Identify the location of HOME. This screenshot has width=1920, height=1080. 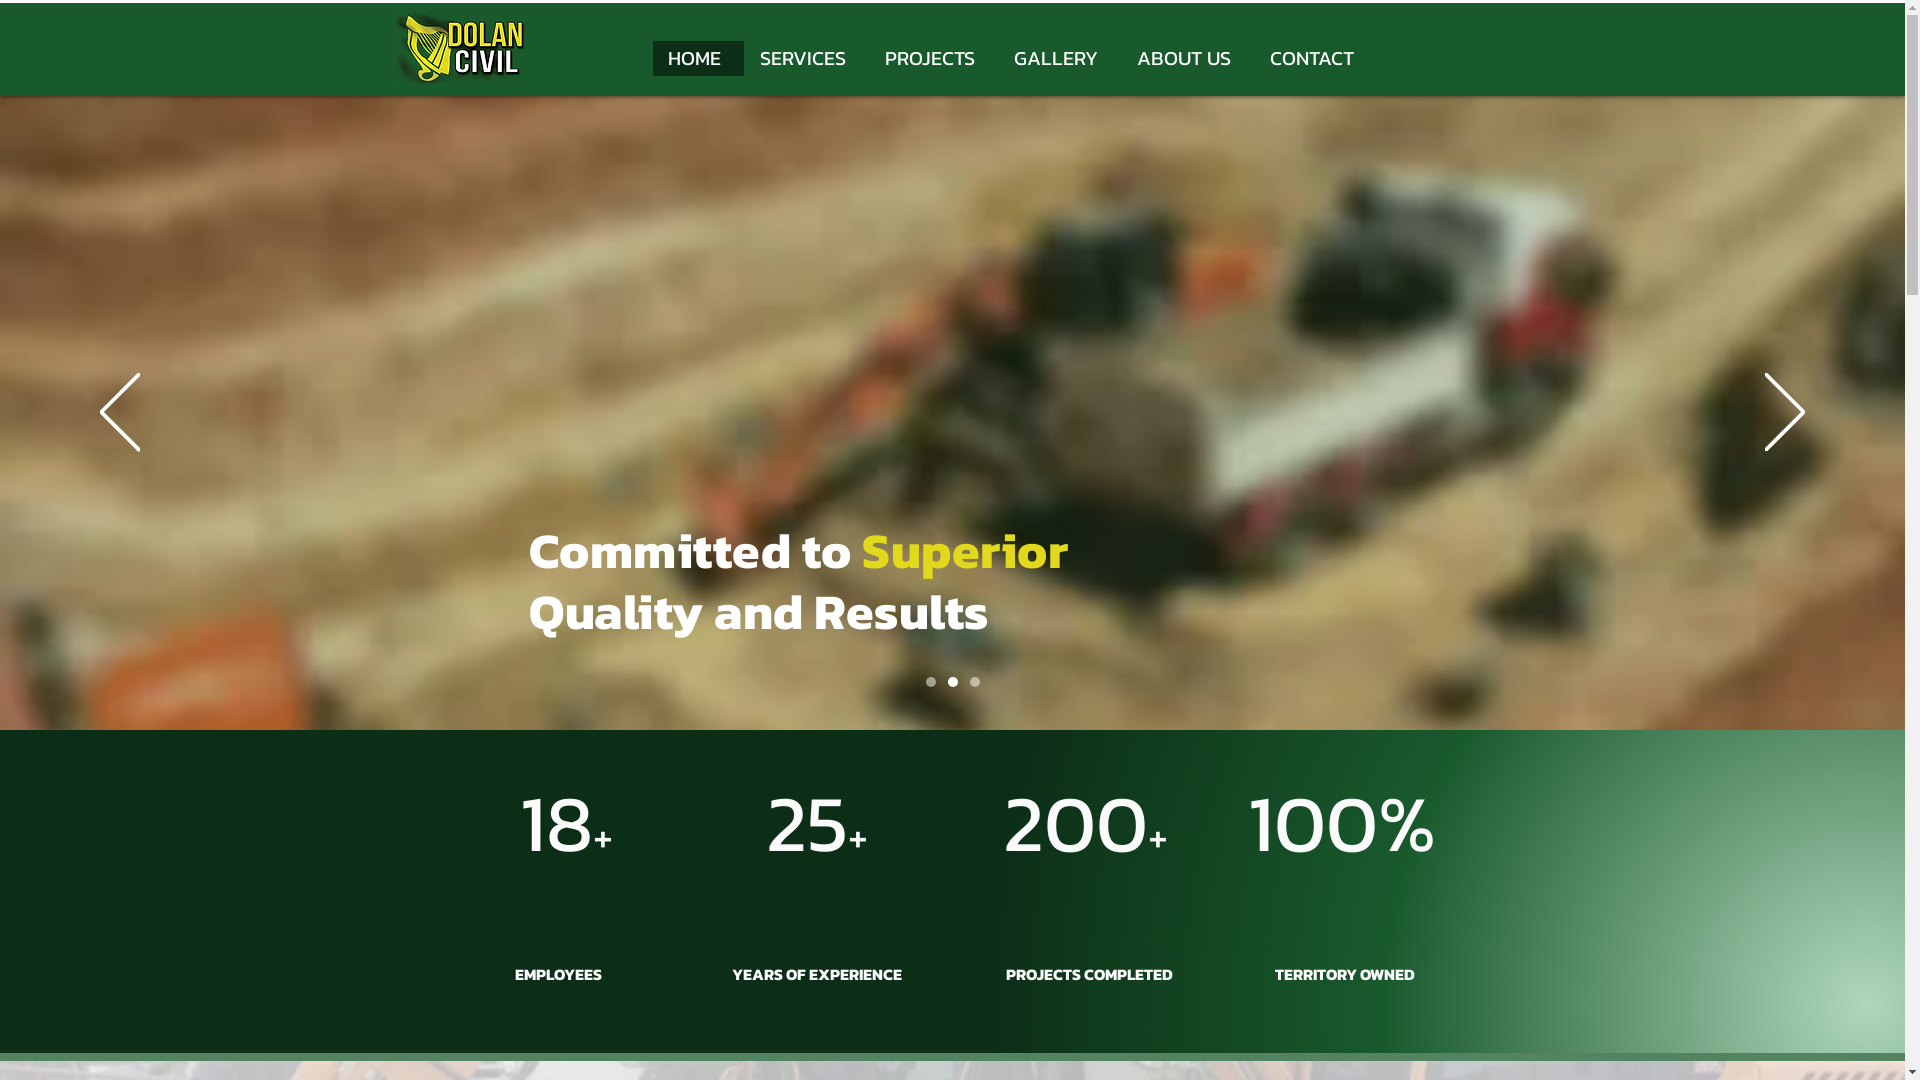
(698, 58).